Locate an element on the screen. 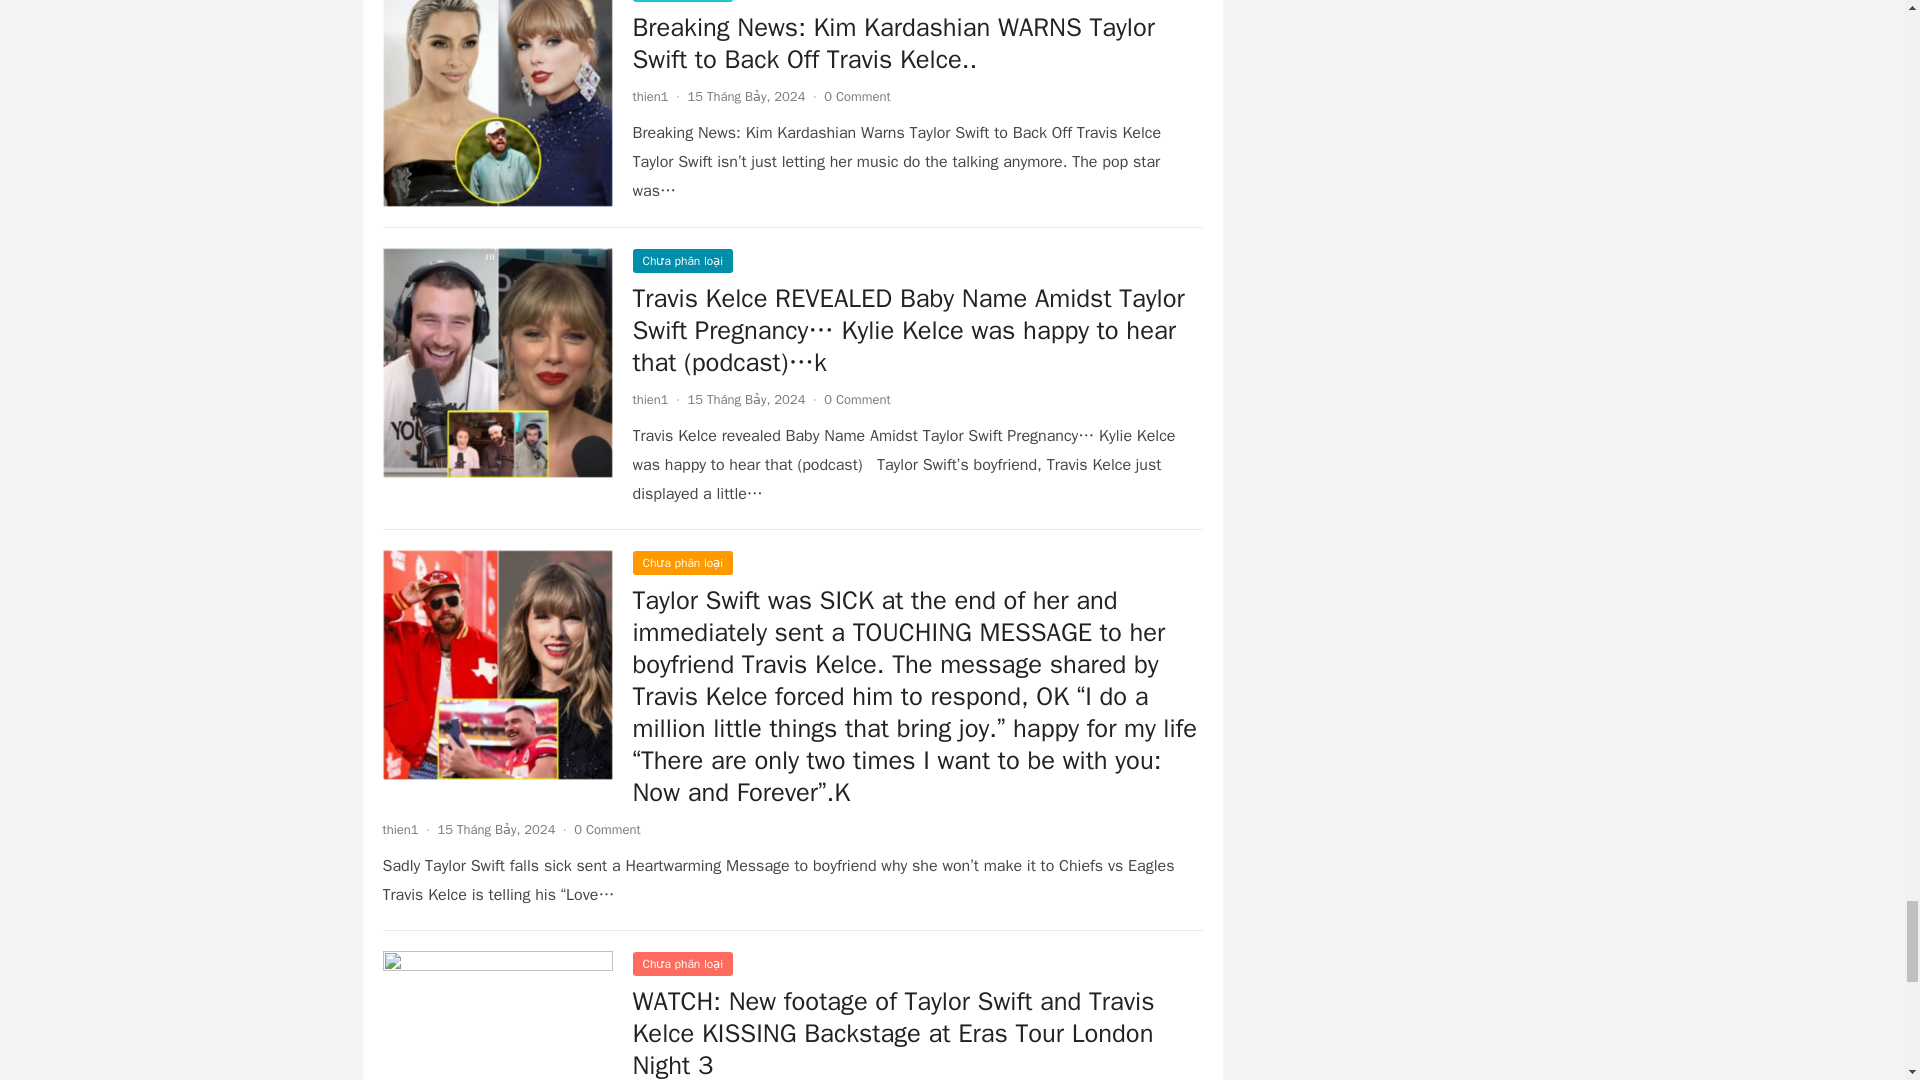 The height and width of the screenshot is (1080, 1920). thien1 is located at coordinates (400, 829).